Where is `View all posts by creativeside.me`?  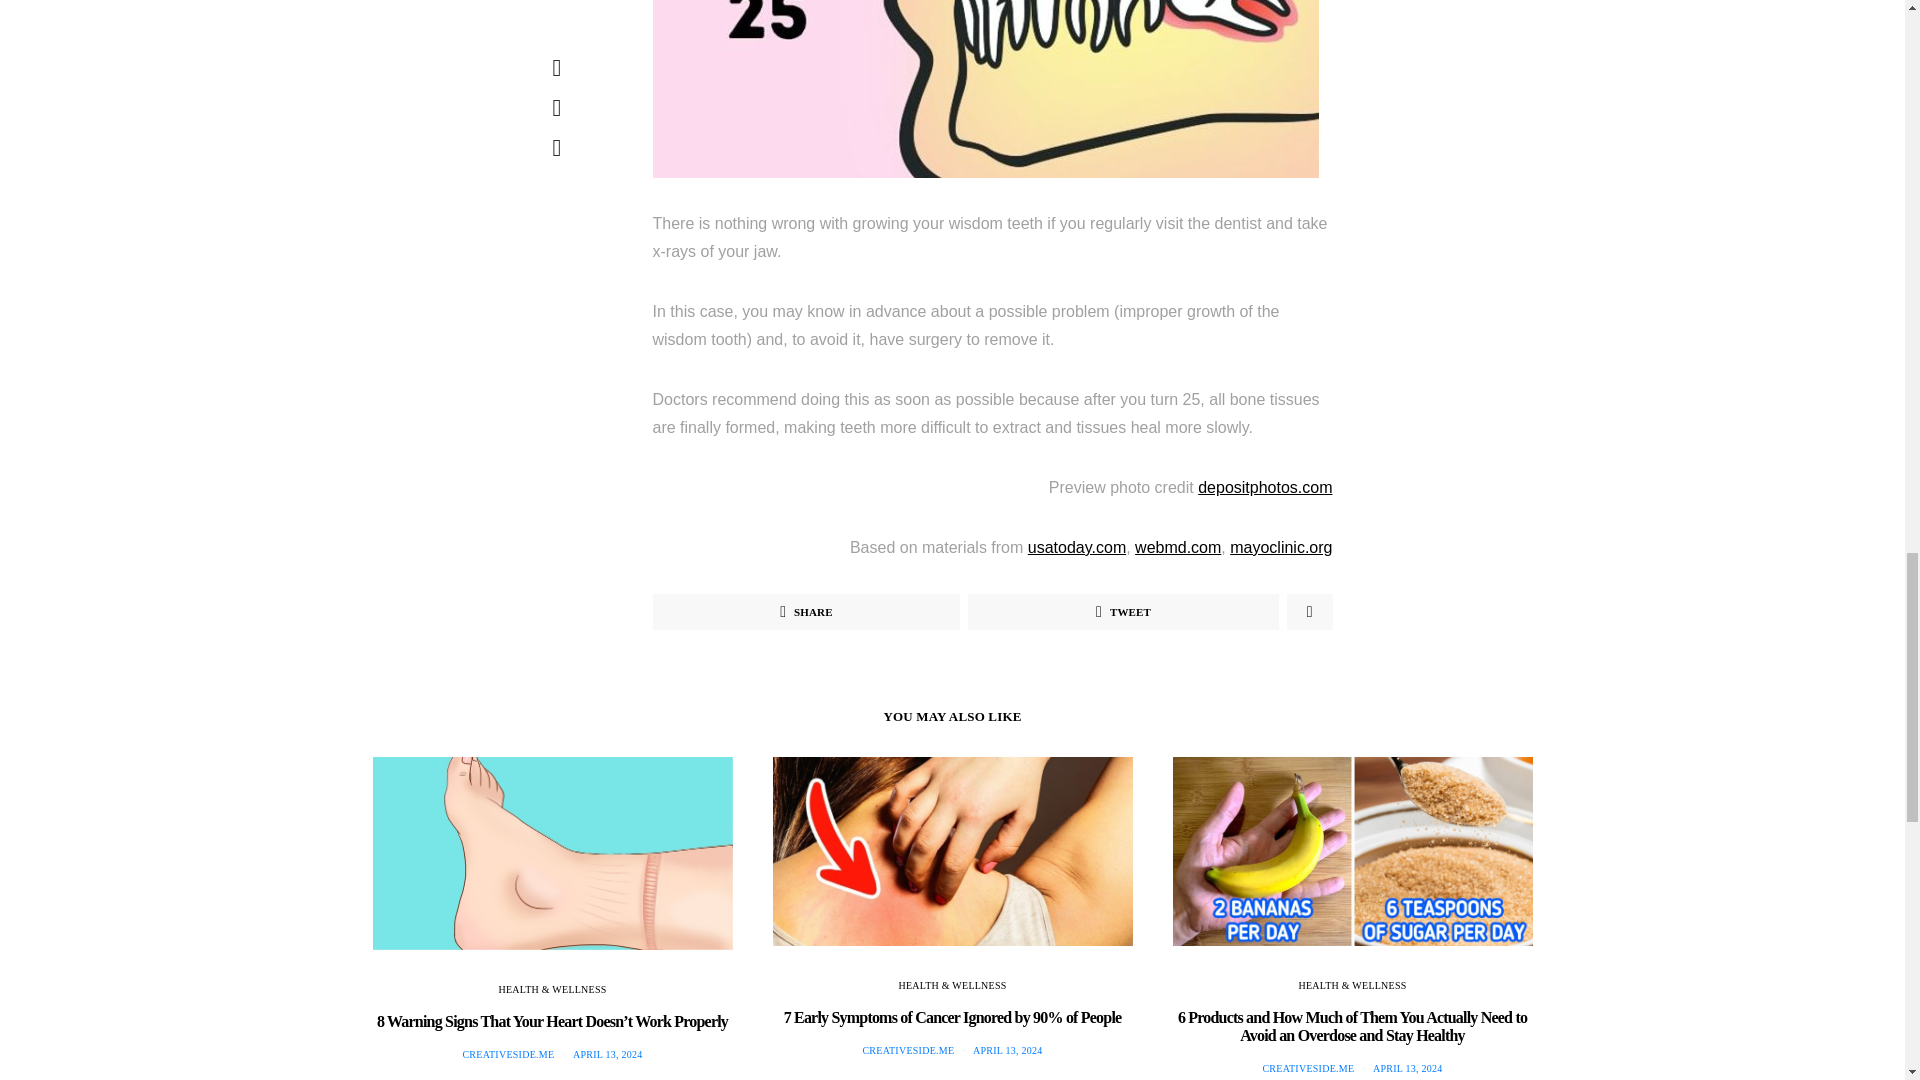
View all posts by creativeside.me is located at coordinates (1307, 1068).